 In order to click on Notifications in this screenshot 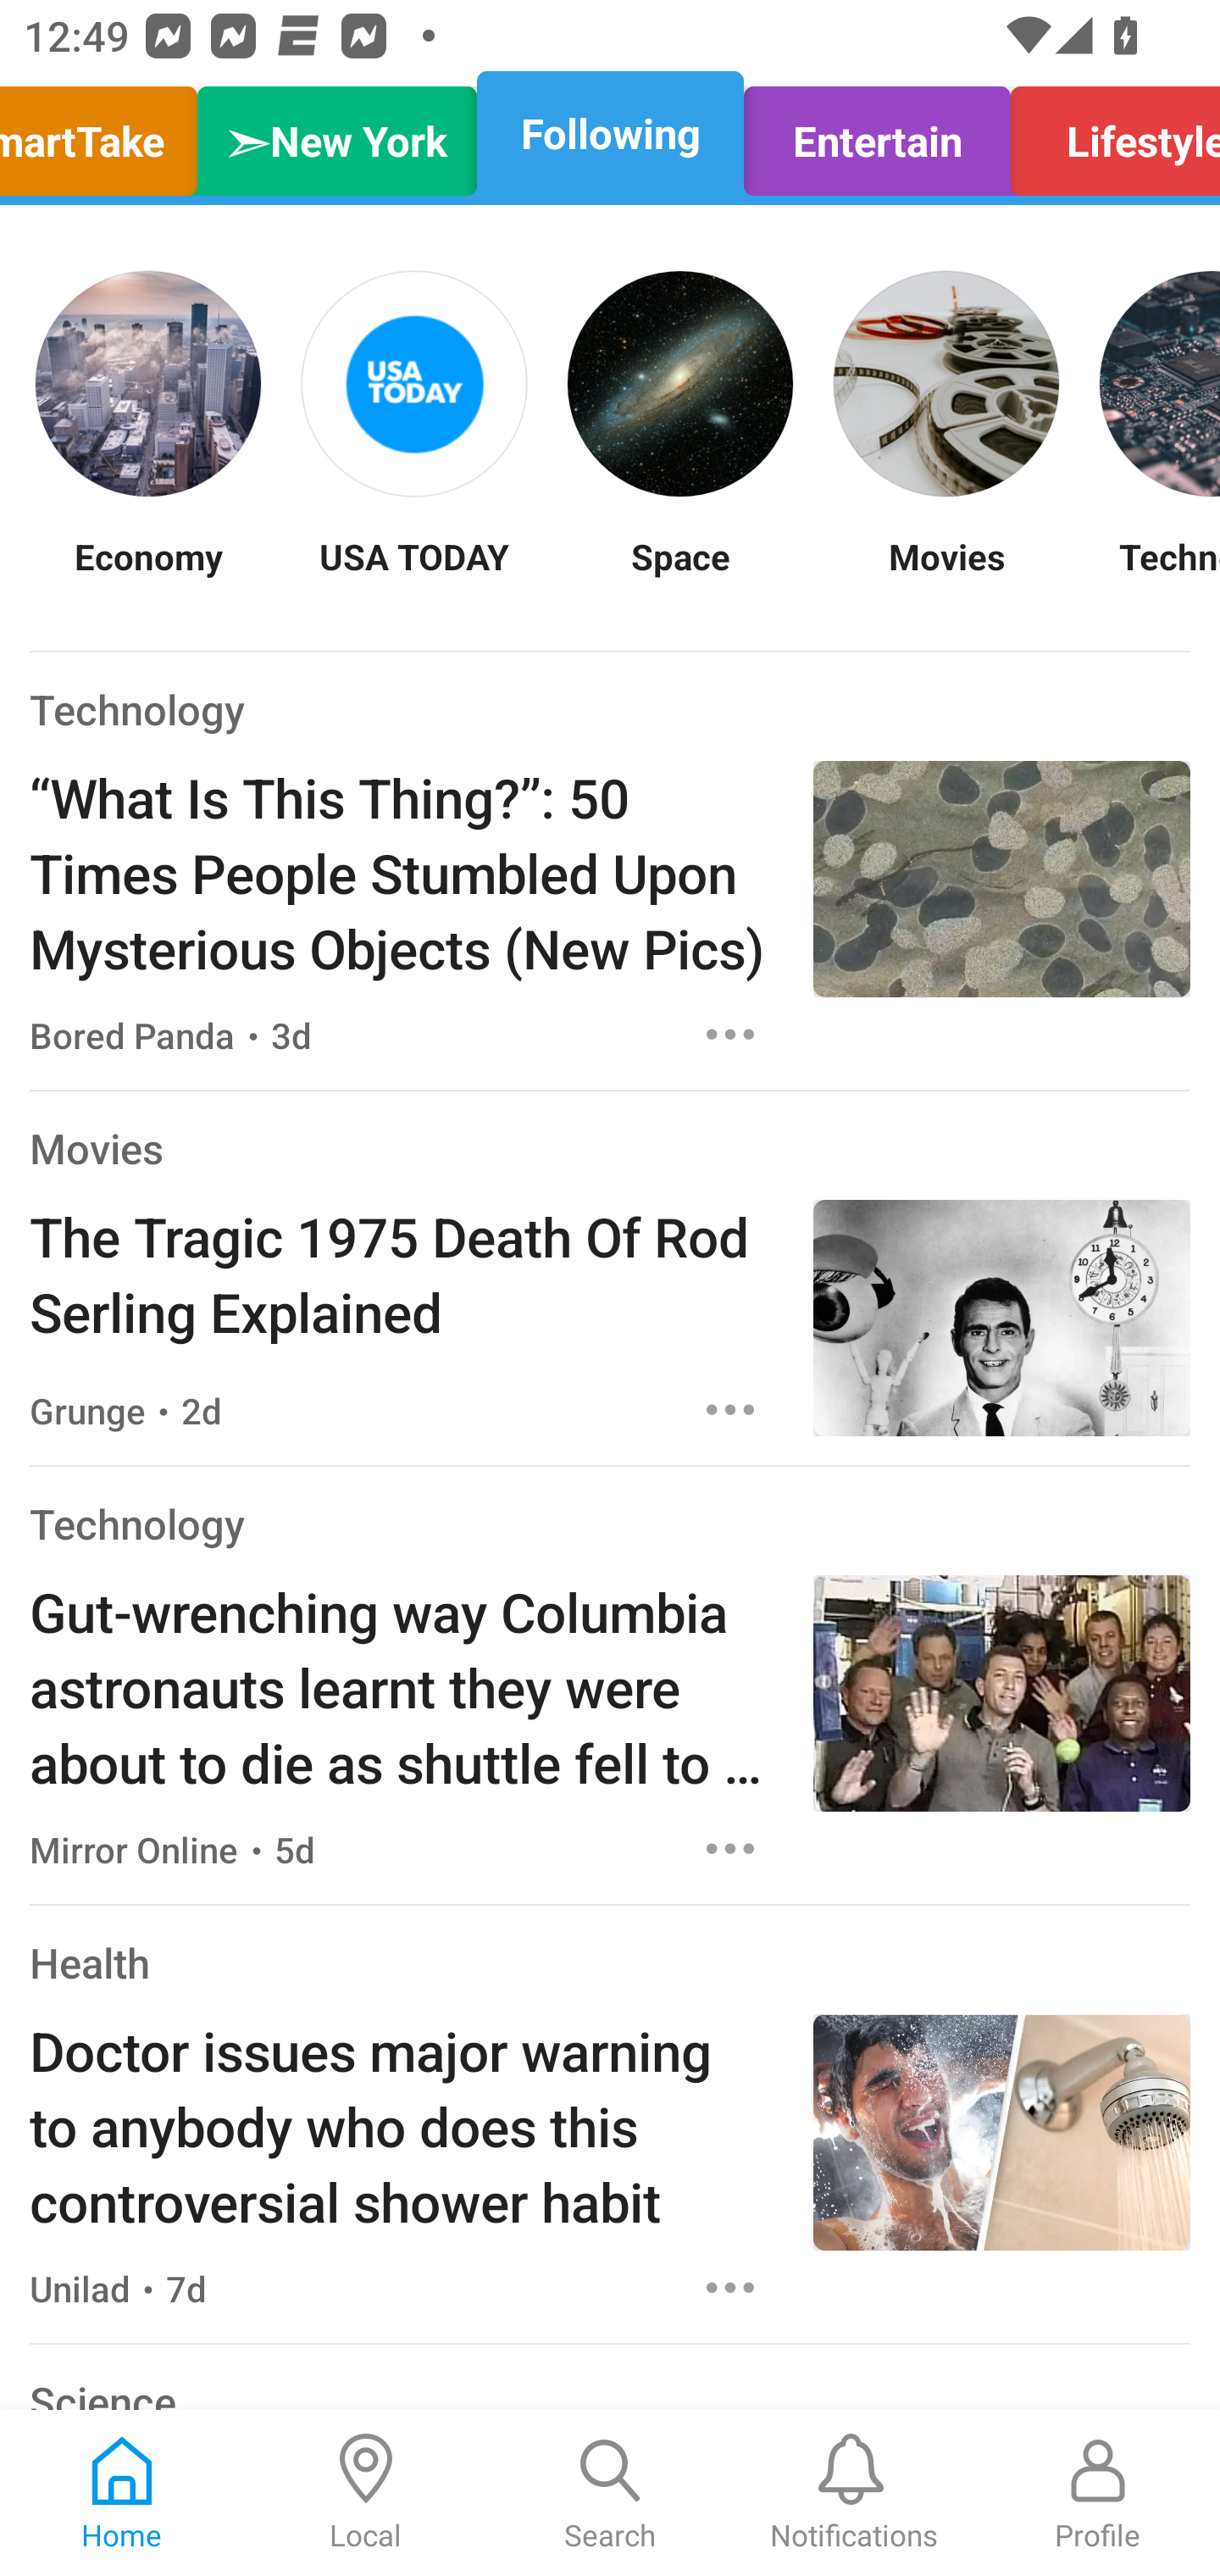, I will do `click(854, 2493)`.